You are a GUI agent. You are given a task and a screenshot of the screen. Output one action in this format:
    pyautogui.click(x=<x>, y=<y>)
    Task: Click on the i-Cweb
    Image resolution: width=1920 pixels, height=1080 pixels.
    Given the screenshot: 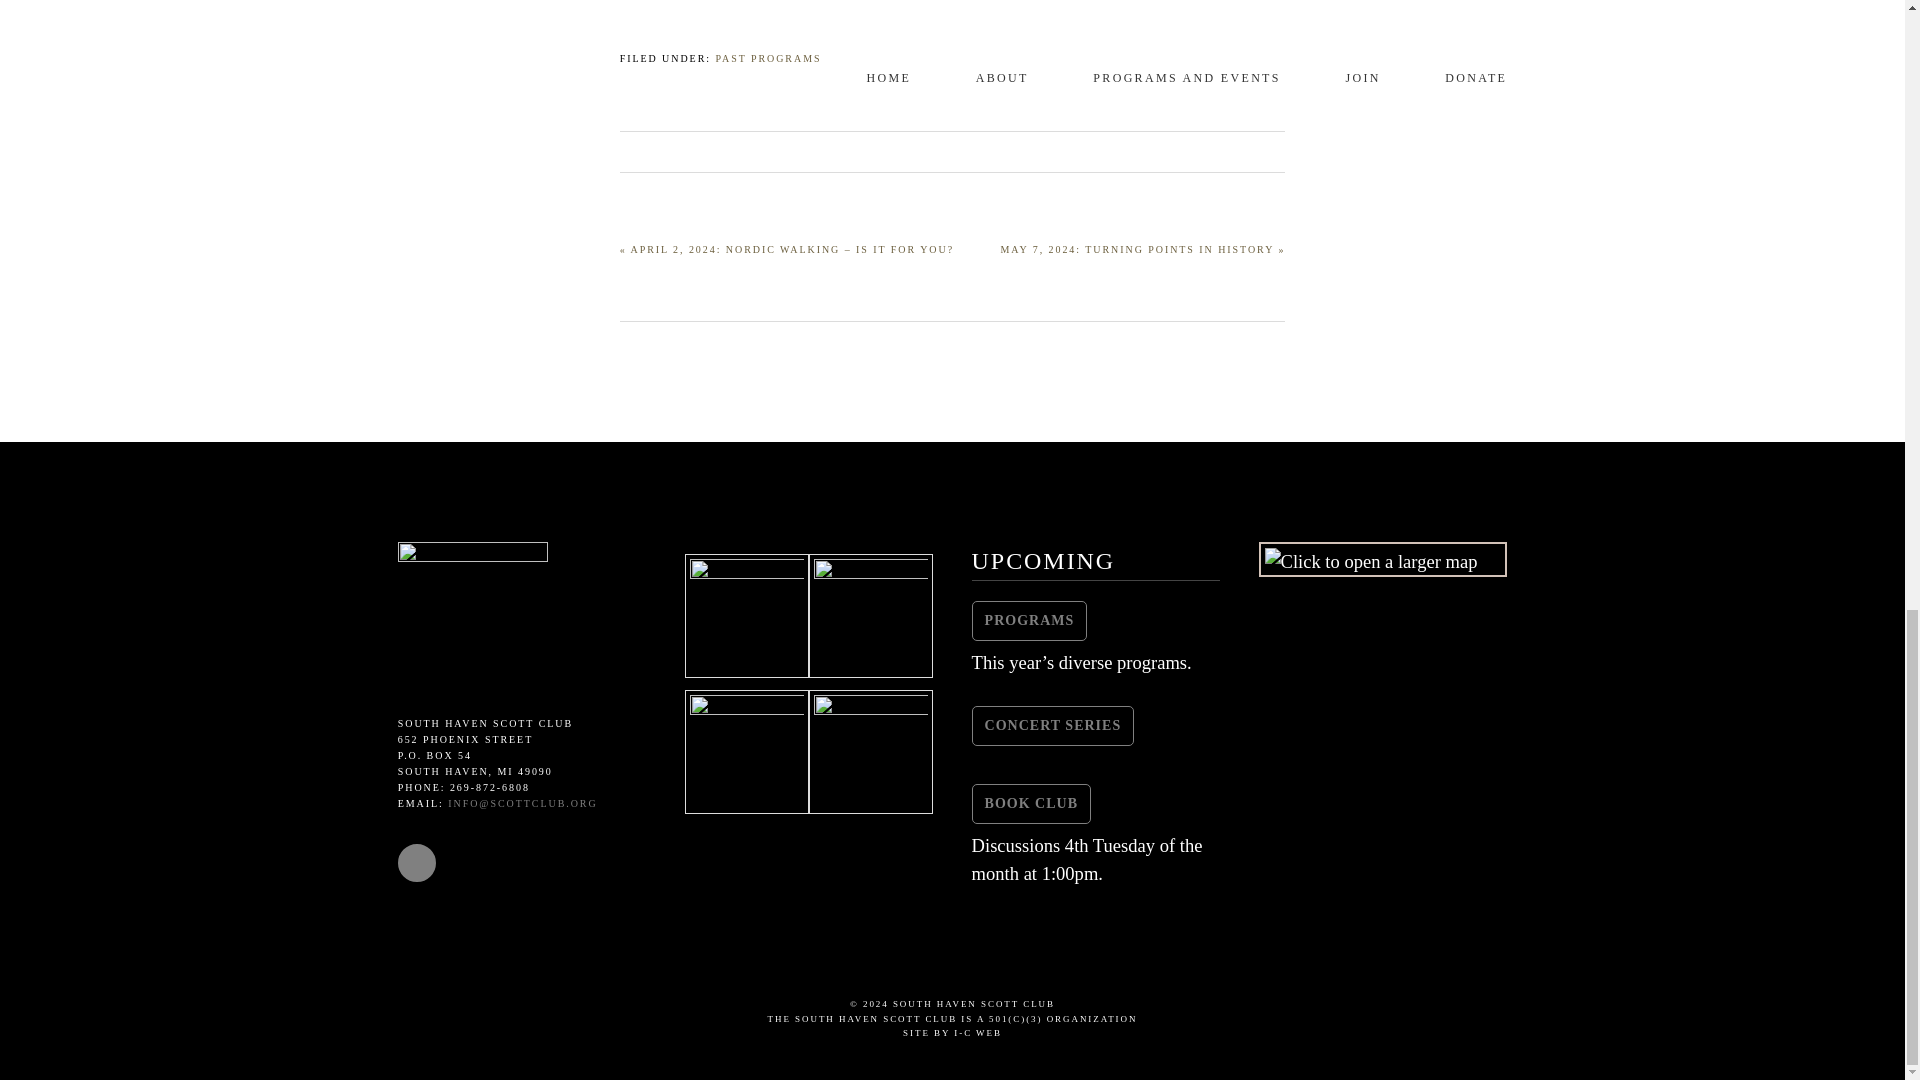 What is the action you would take?
    pyautogui.click(x=978, y=1032)
    